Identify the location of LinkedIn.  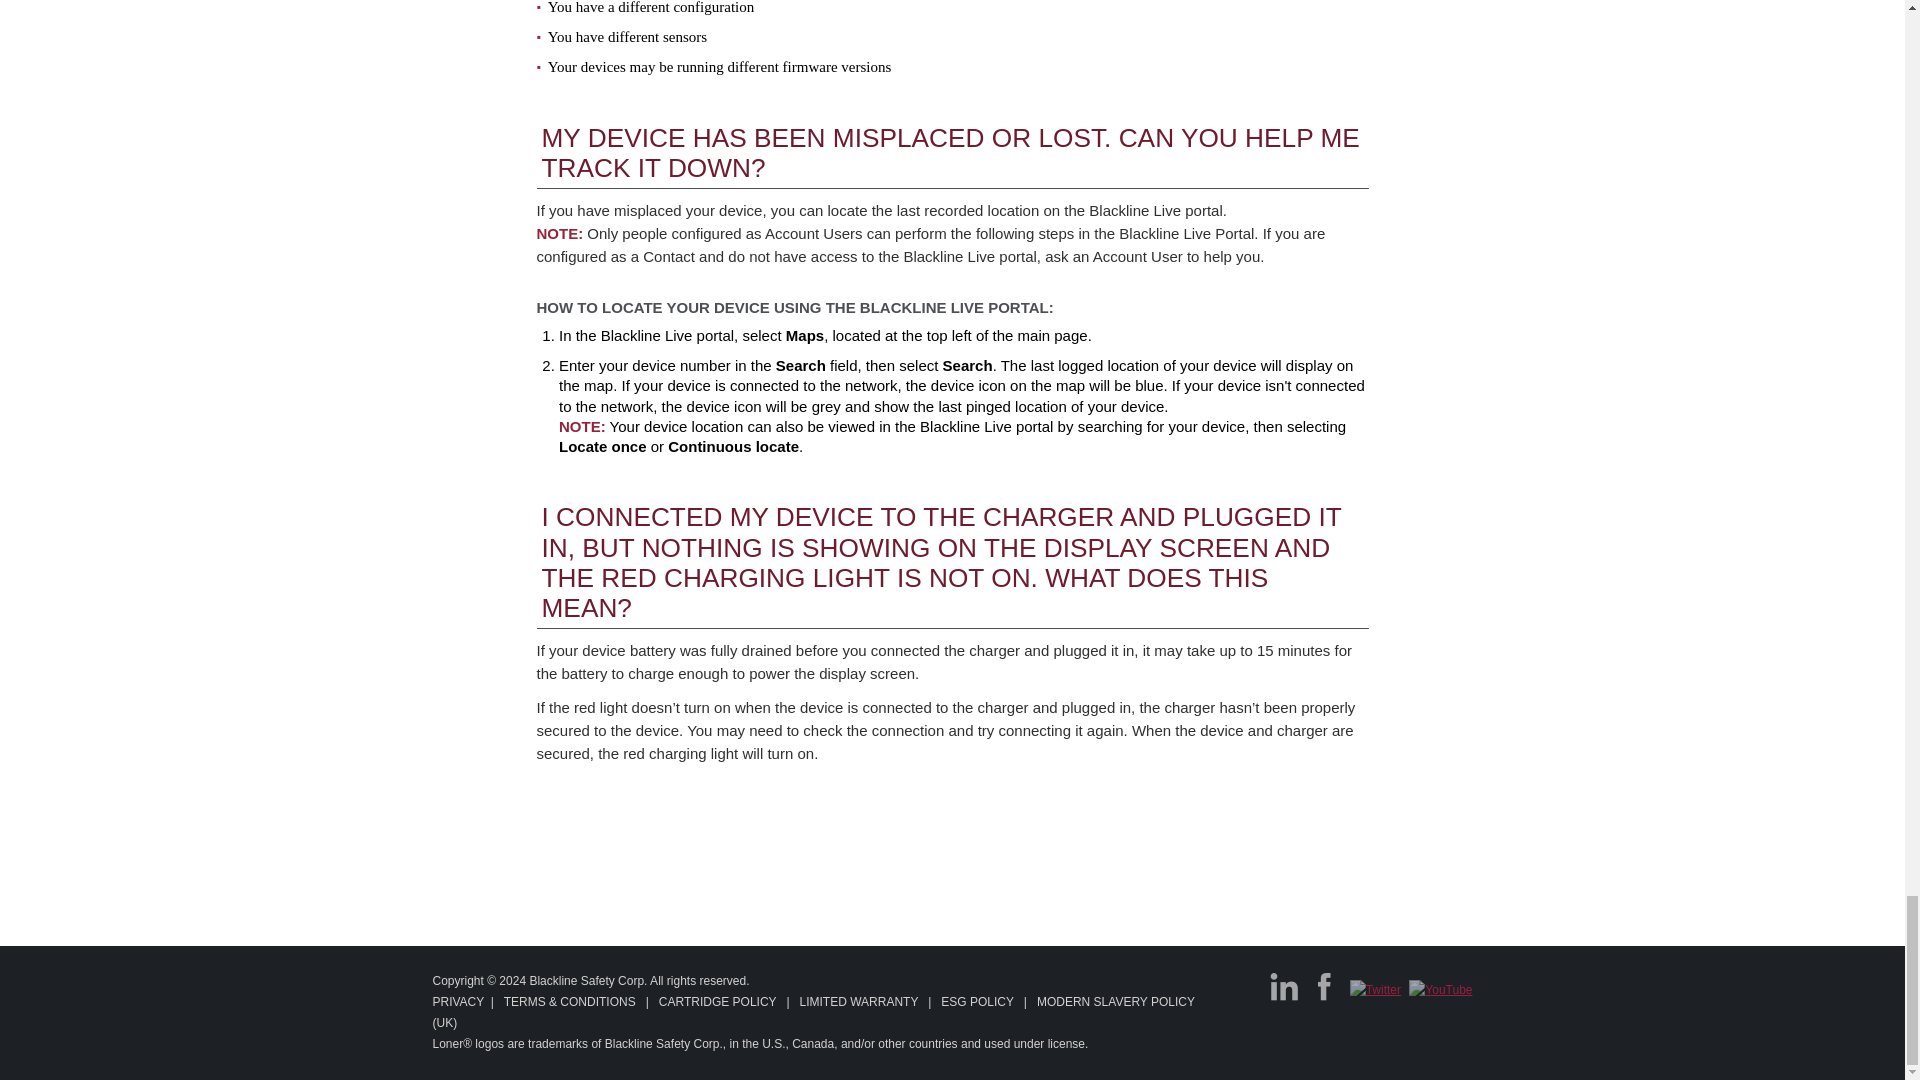
(1285, 986).